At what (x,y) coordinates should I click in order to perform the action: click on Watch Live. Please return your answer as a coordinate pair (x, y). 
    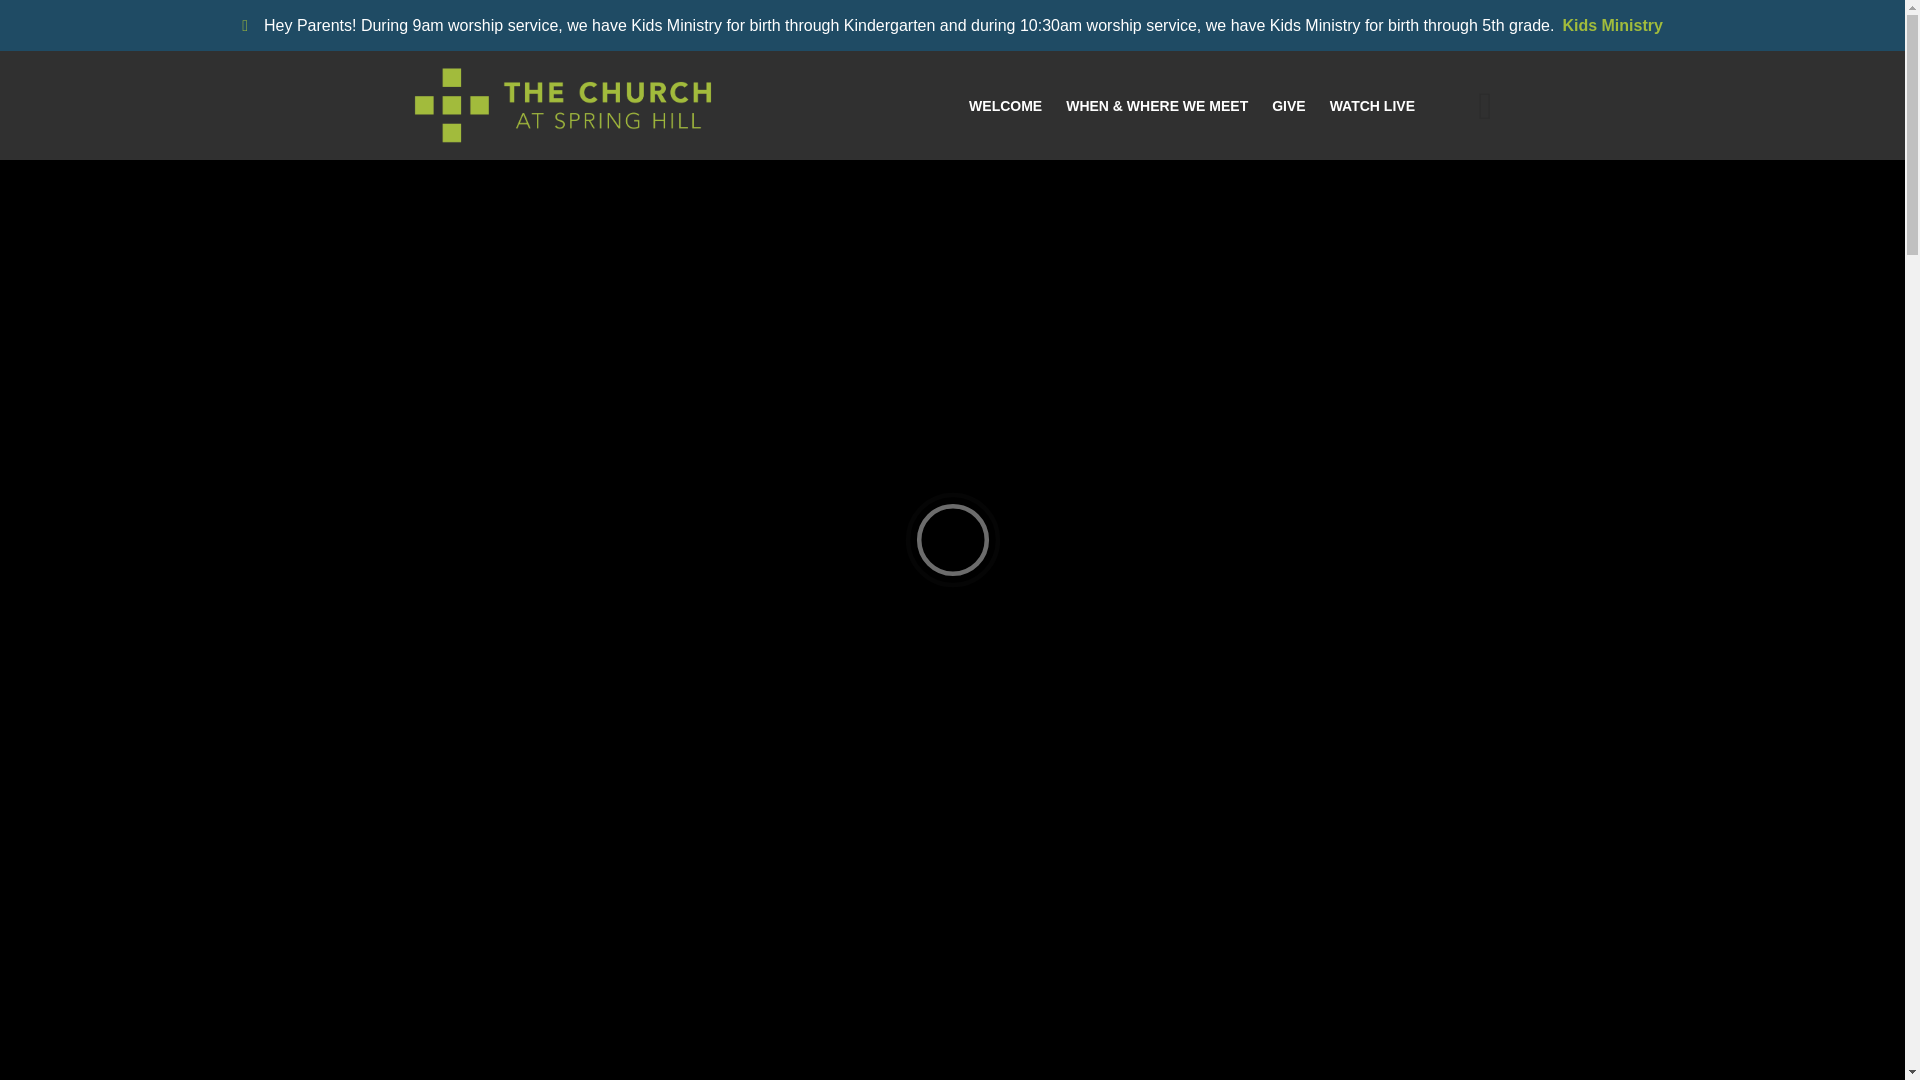
    Looking at the image, I should click on (1372, 106).